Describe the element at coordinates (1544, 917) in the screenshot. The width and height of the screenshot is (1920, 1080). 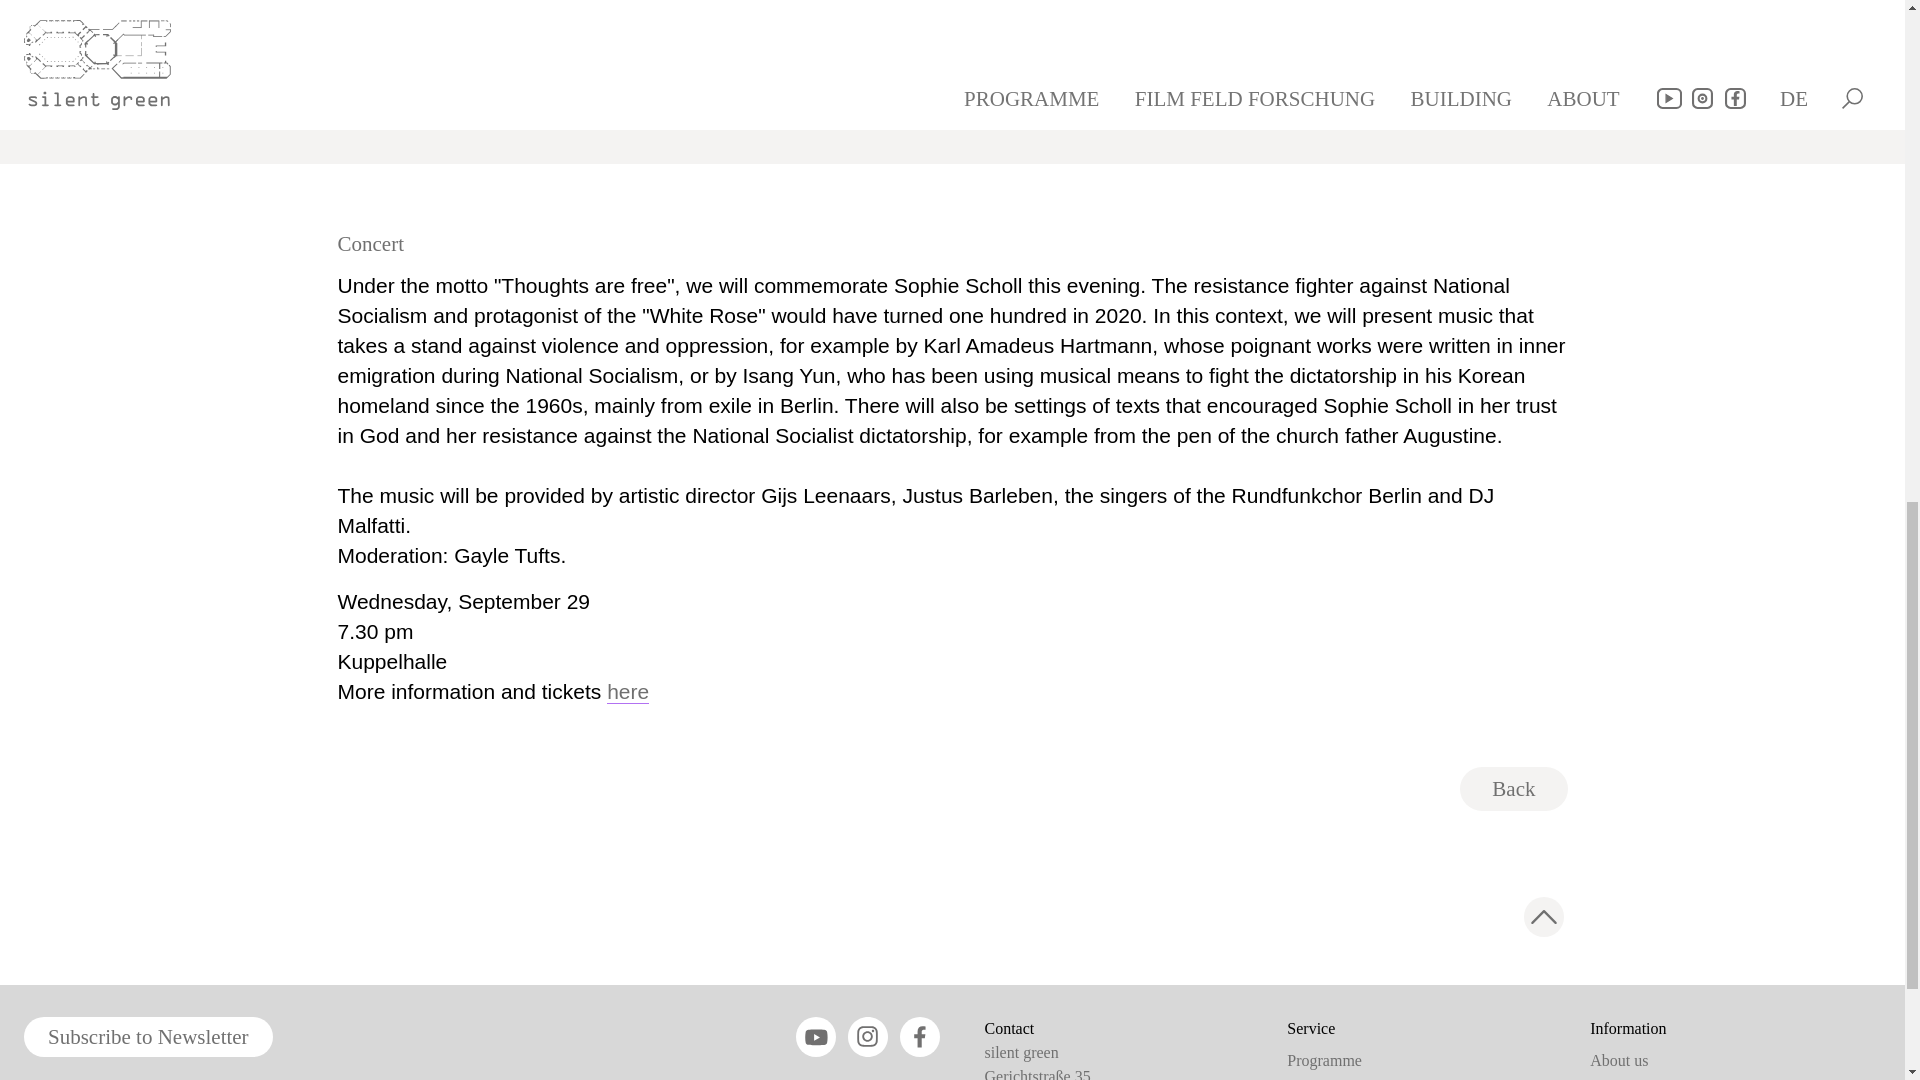
I see `To top` at that location.